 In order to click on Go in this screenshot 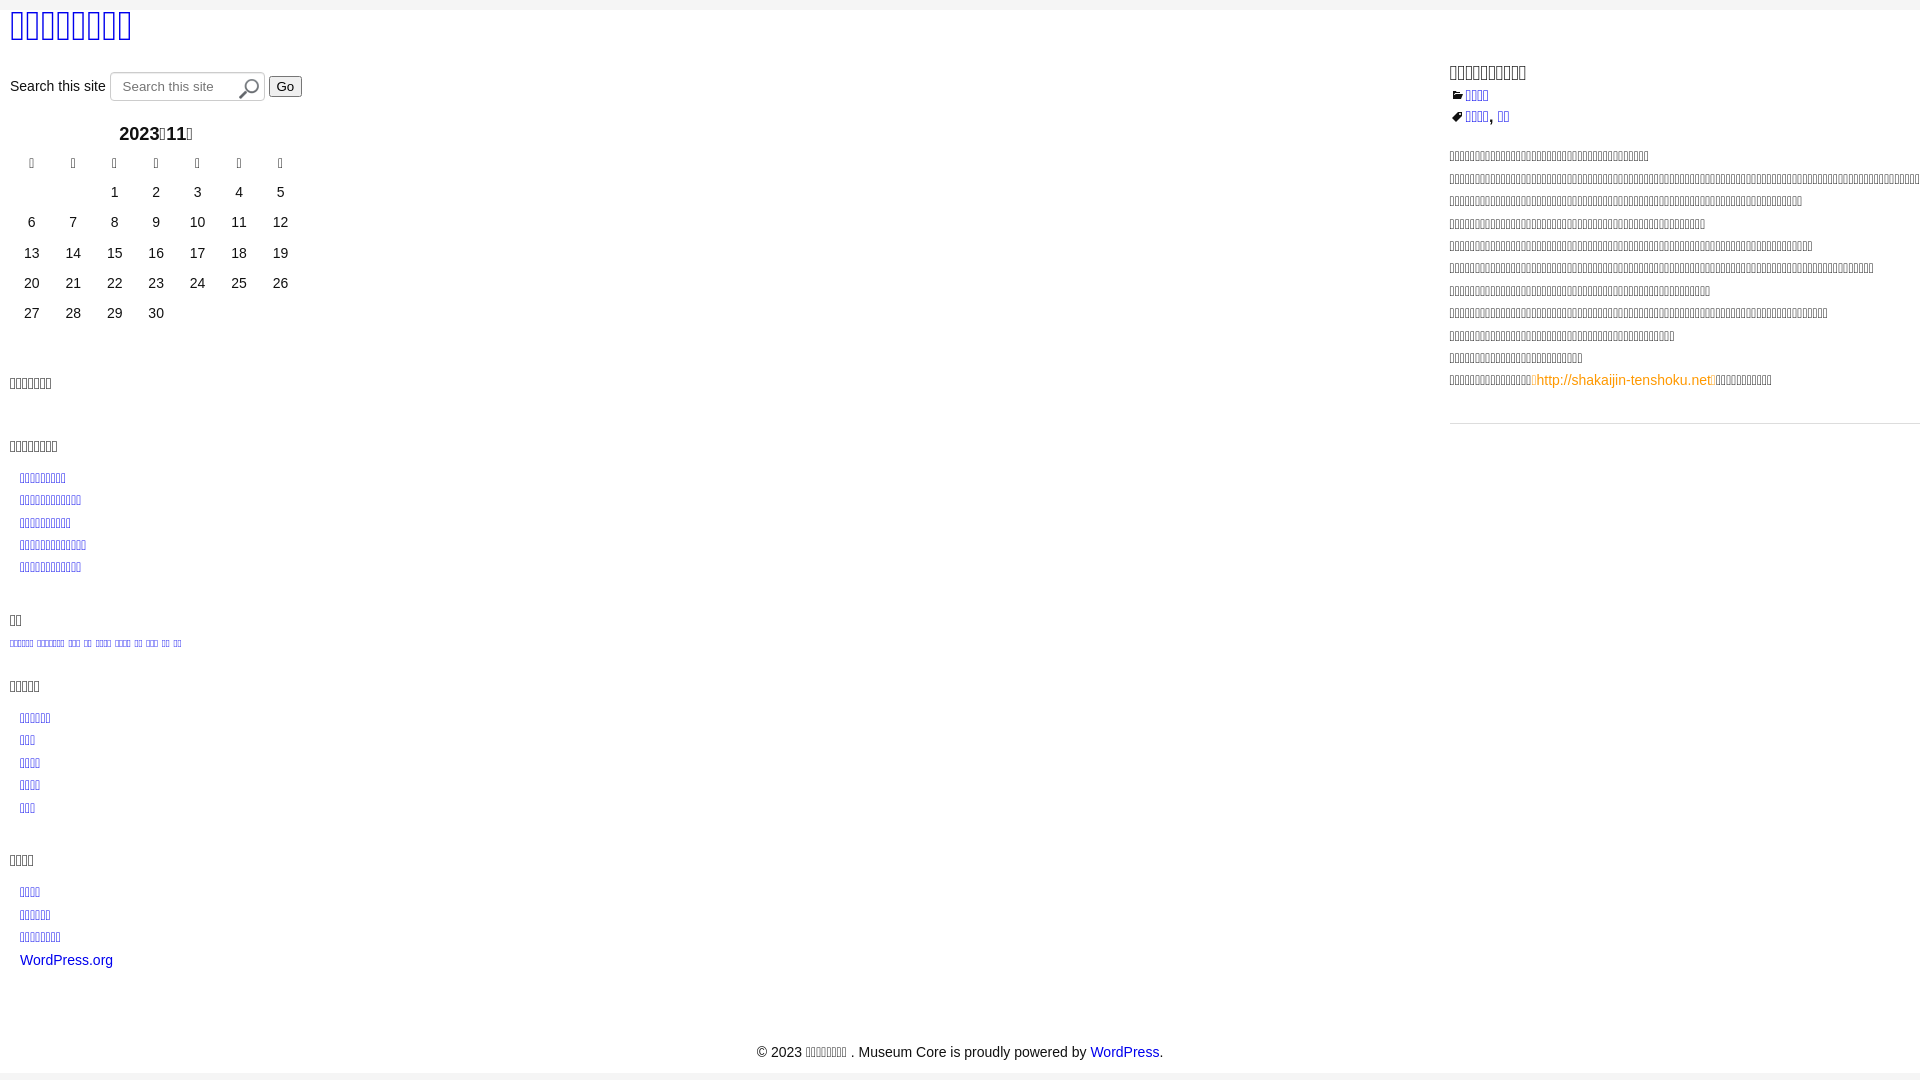, I will do `click(285, 86)`.